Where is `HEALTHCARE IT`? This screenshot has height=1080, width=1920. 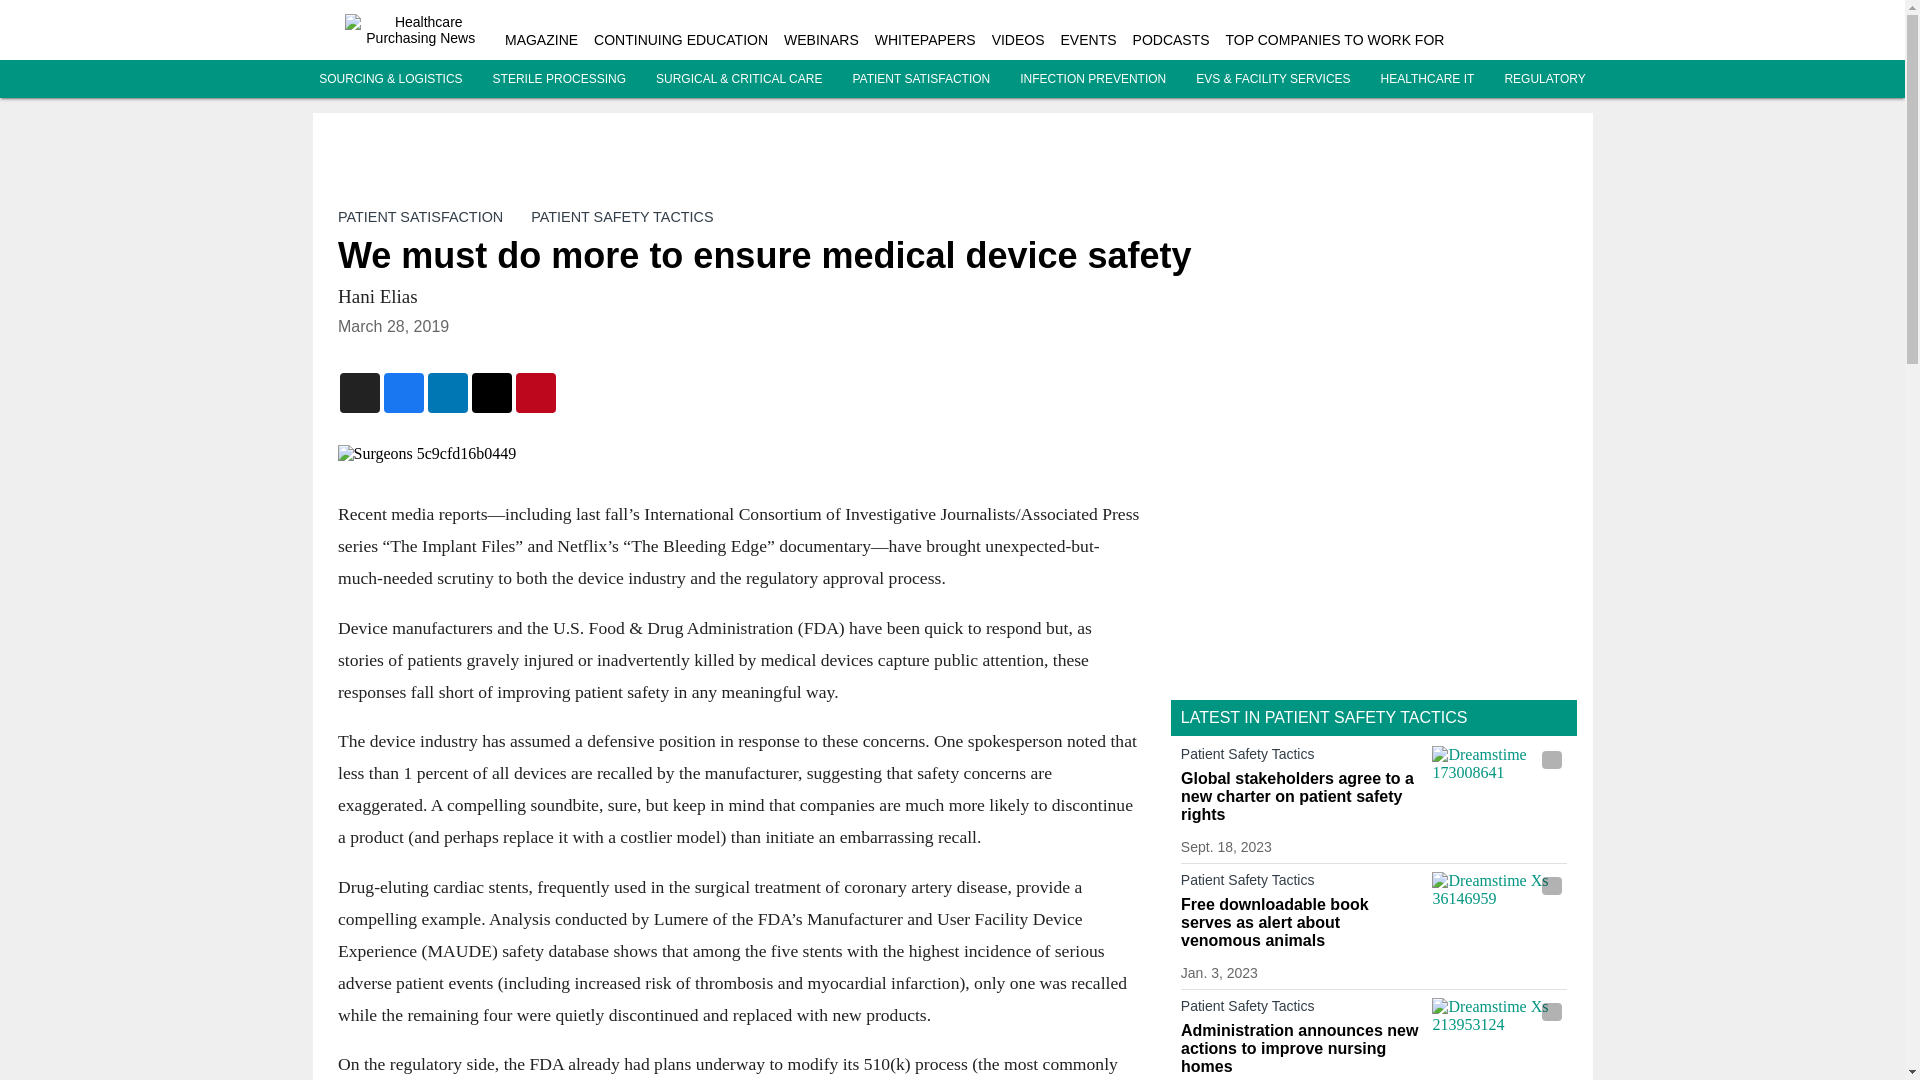
HEALTHCARE IT is located at coordinates (1427, 79).